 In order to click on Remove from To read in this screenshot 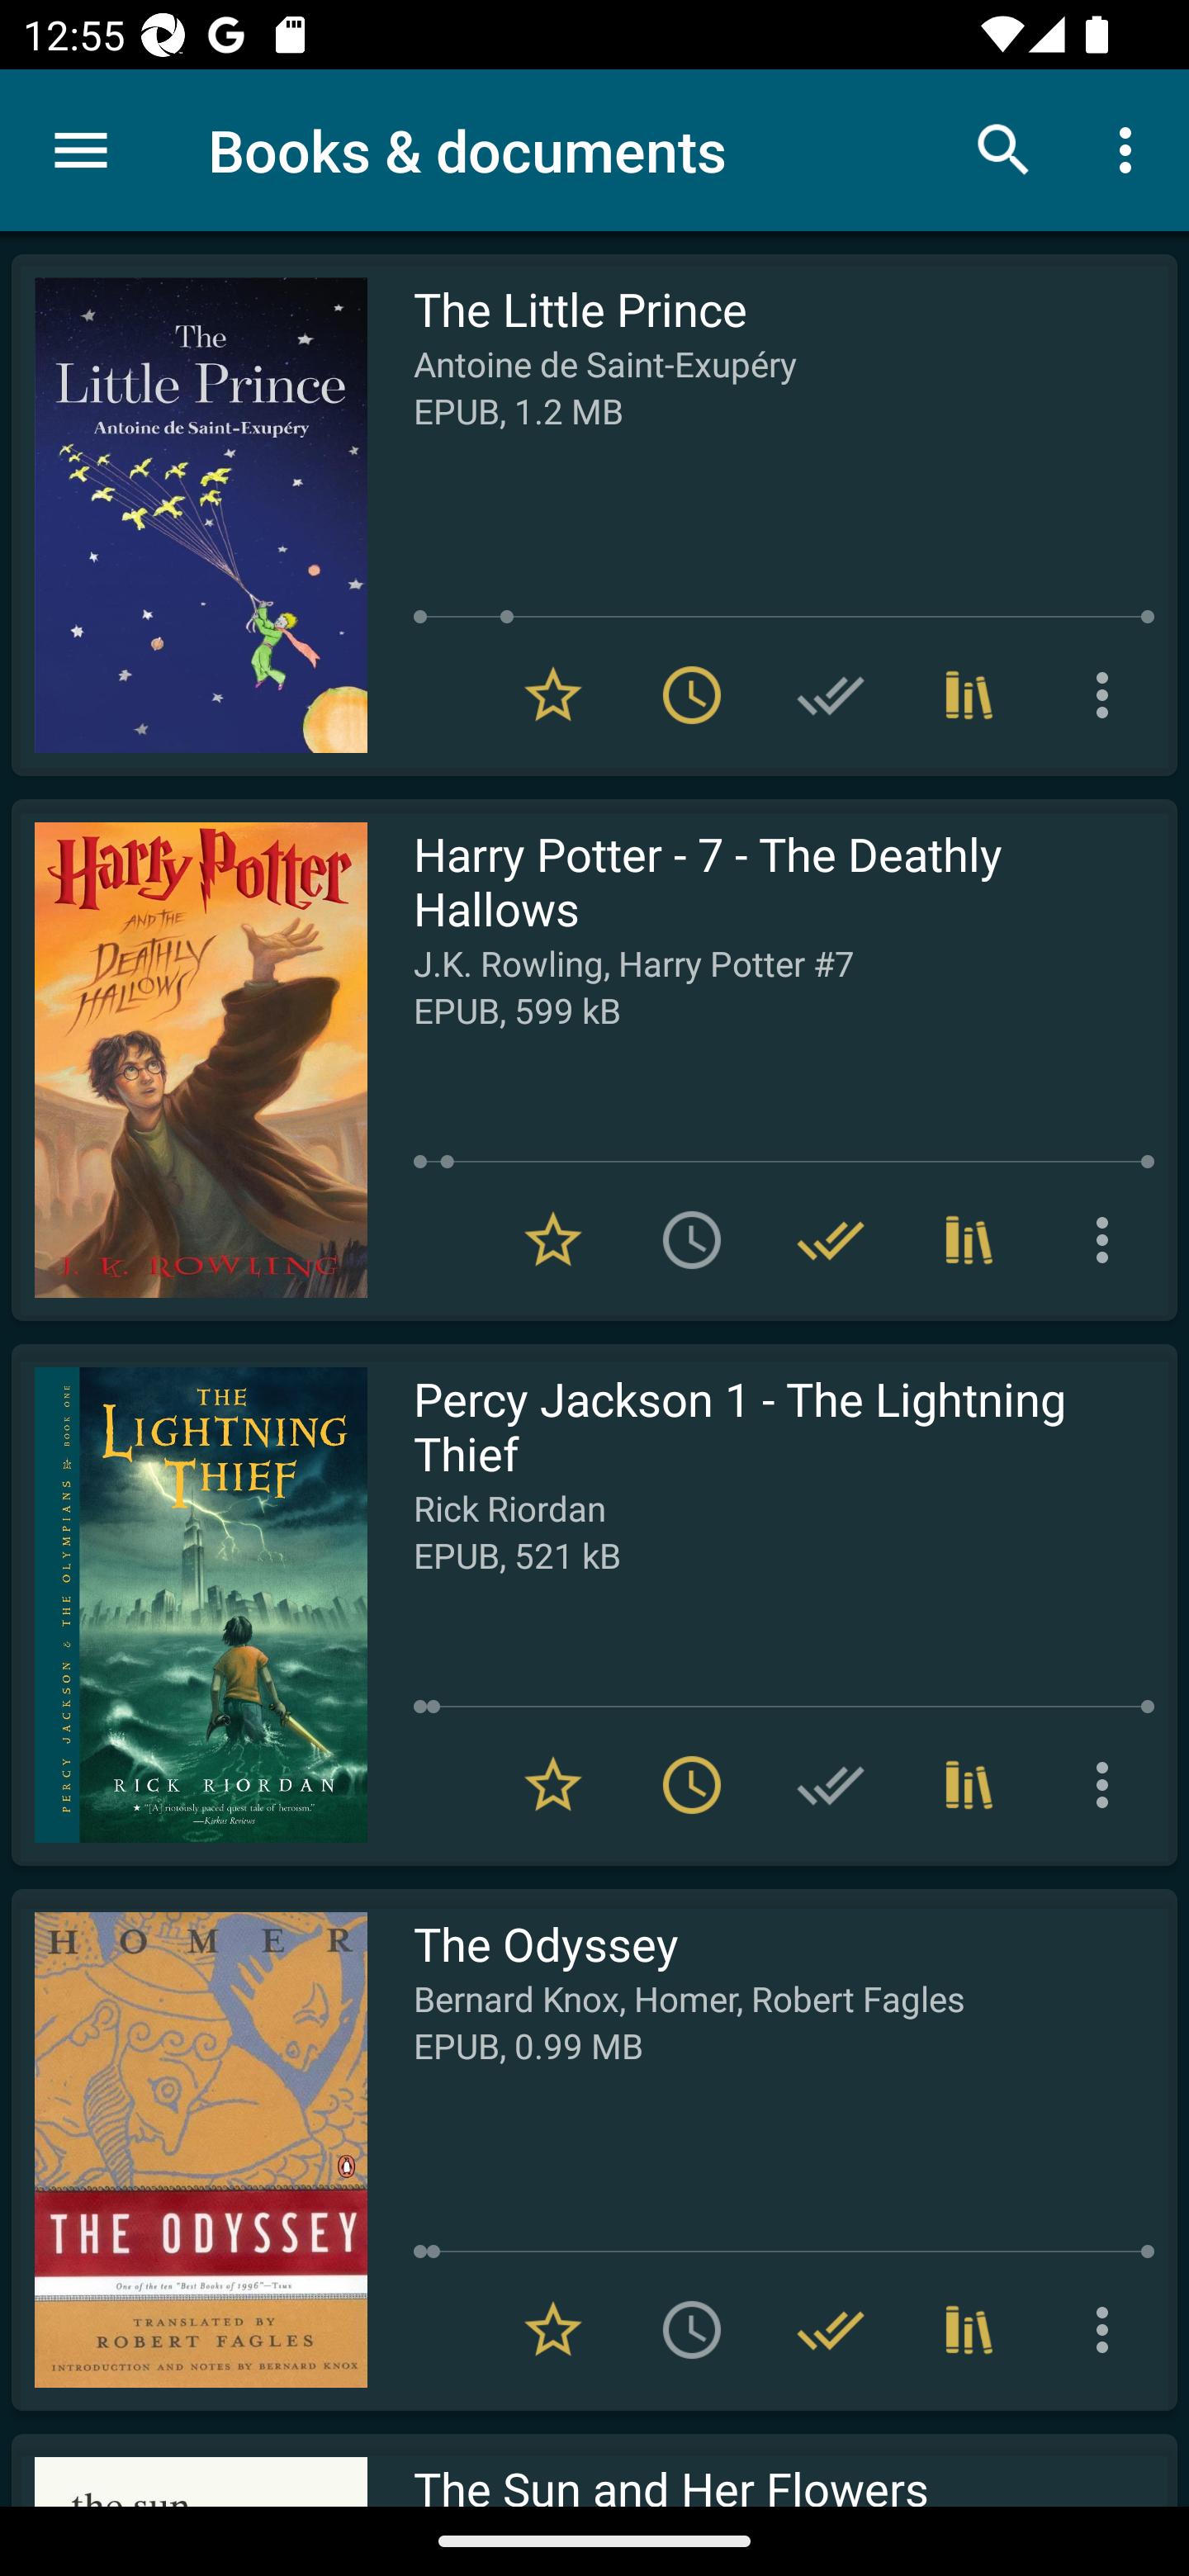, I will do `click(692, 1785)`.